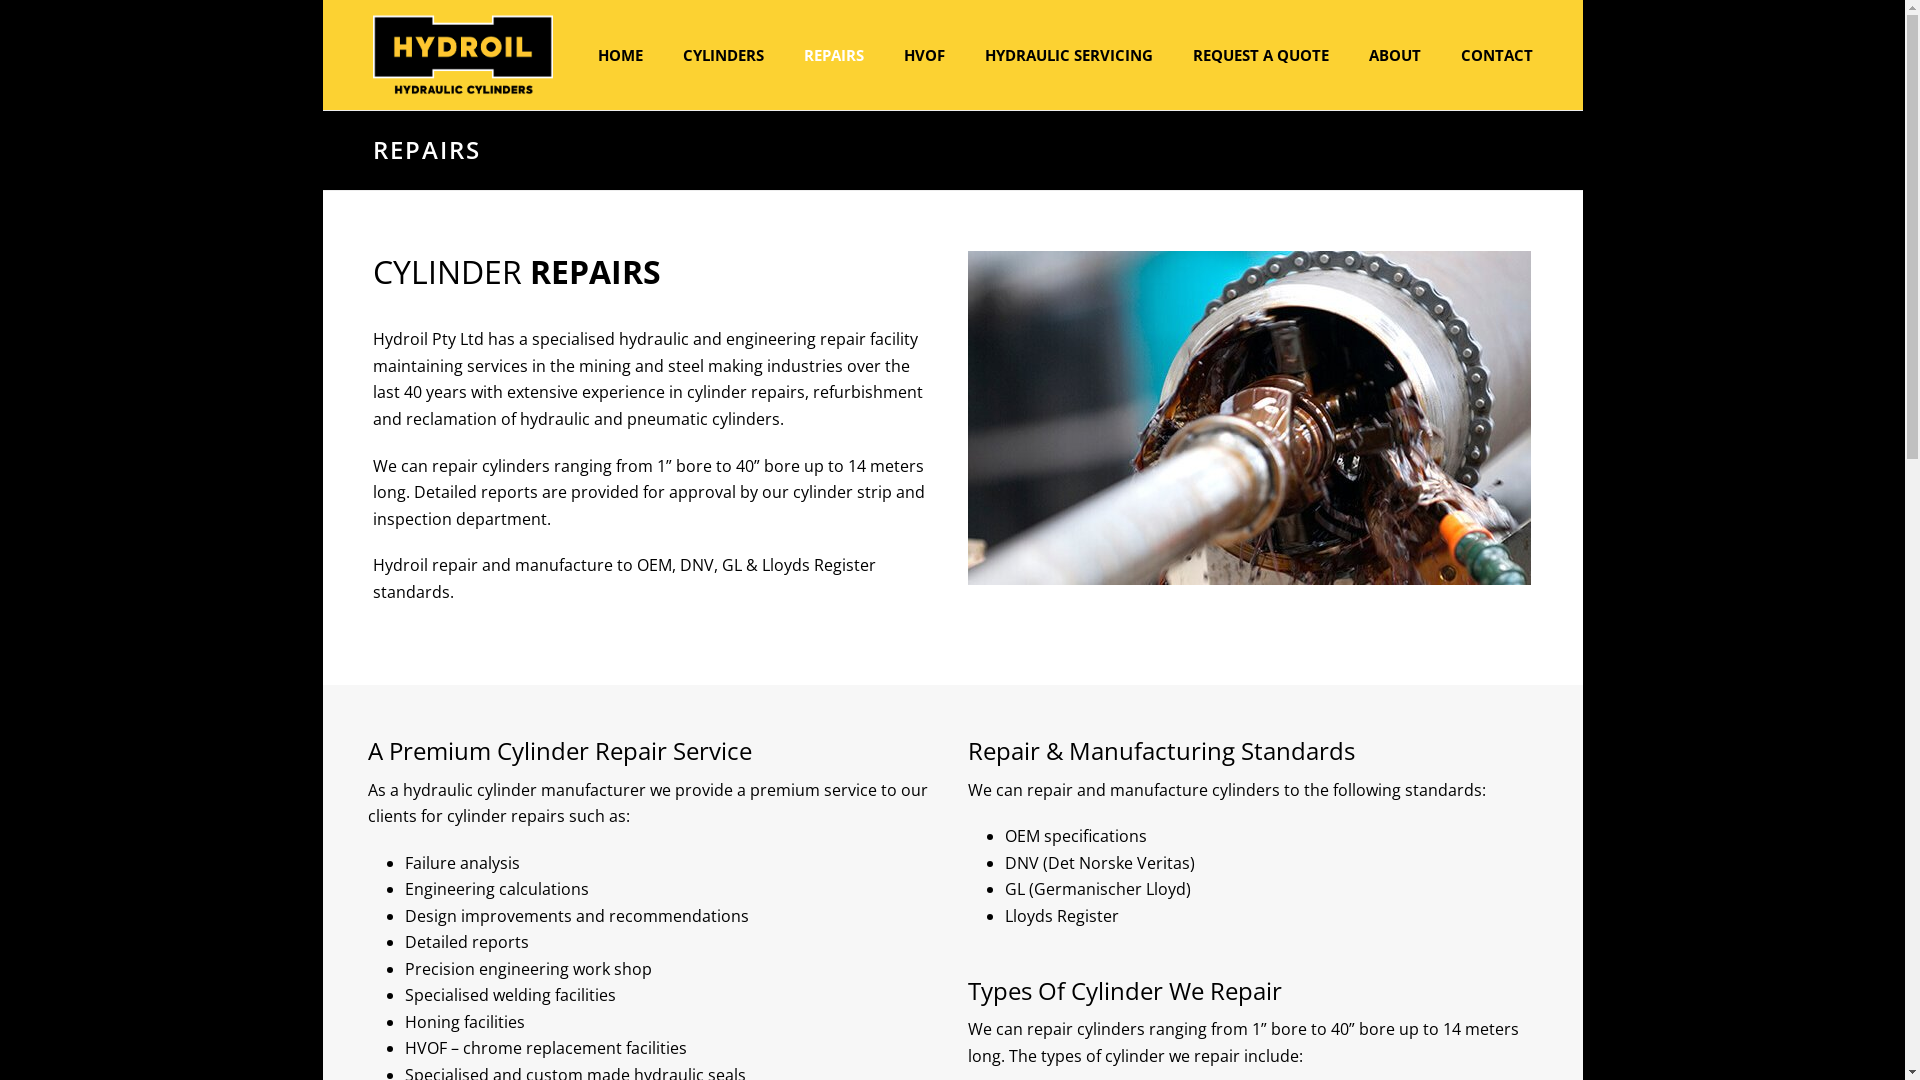  What do you see at coordinates (1496, 55) in the screenshot?
I see `CONTACT` at bounding box center [1496, 55].